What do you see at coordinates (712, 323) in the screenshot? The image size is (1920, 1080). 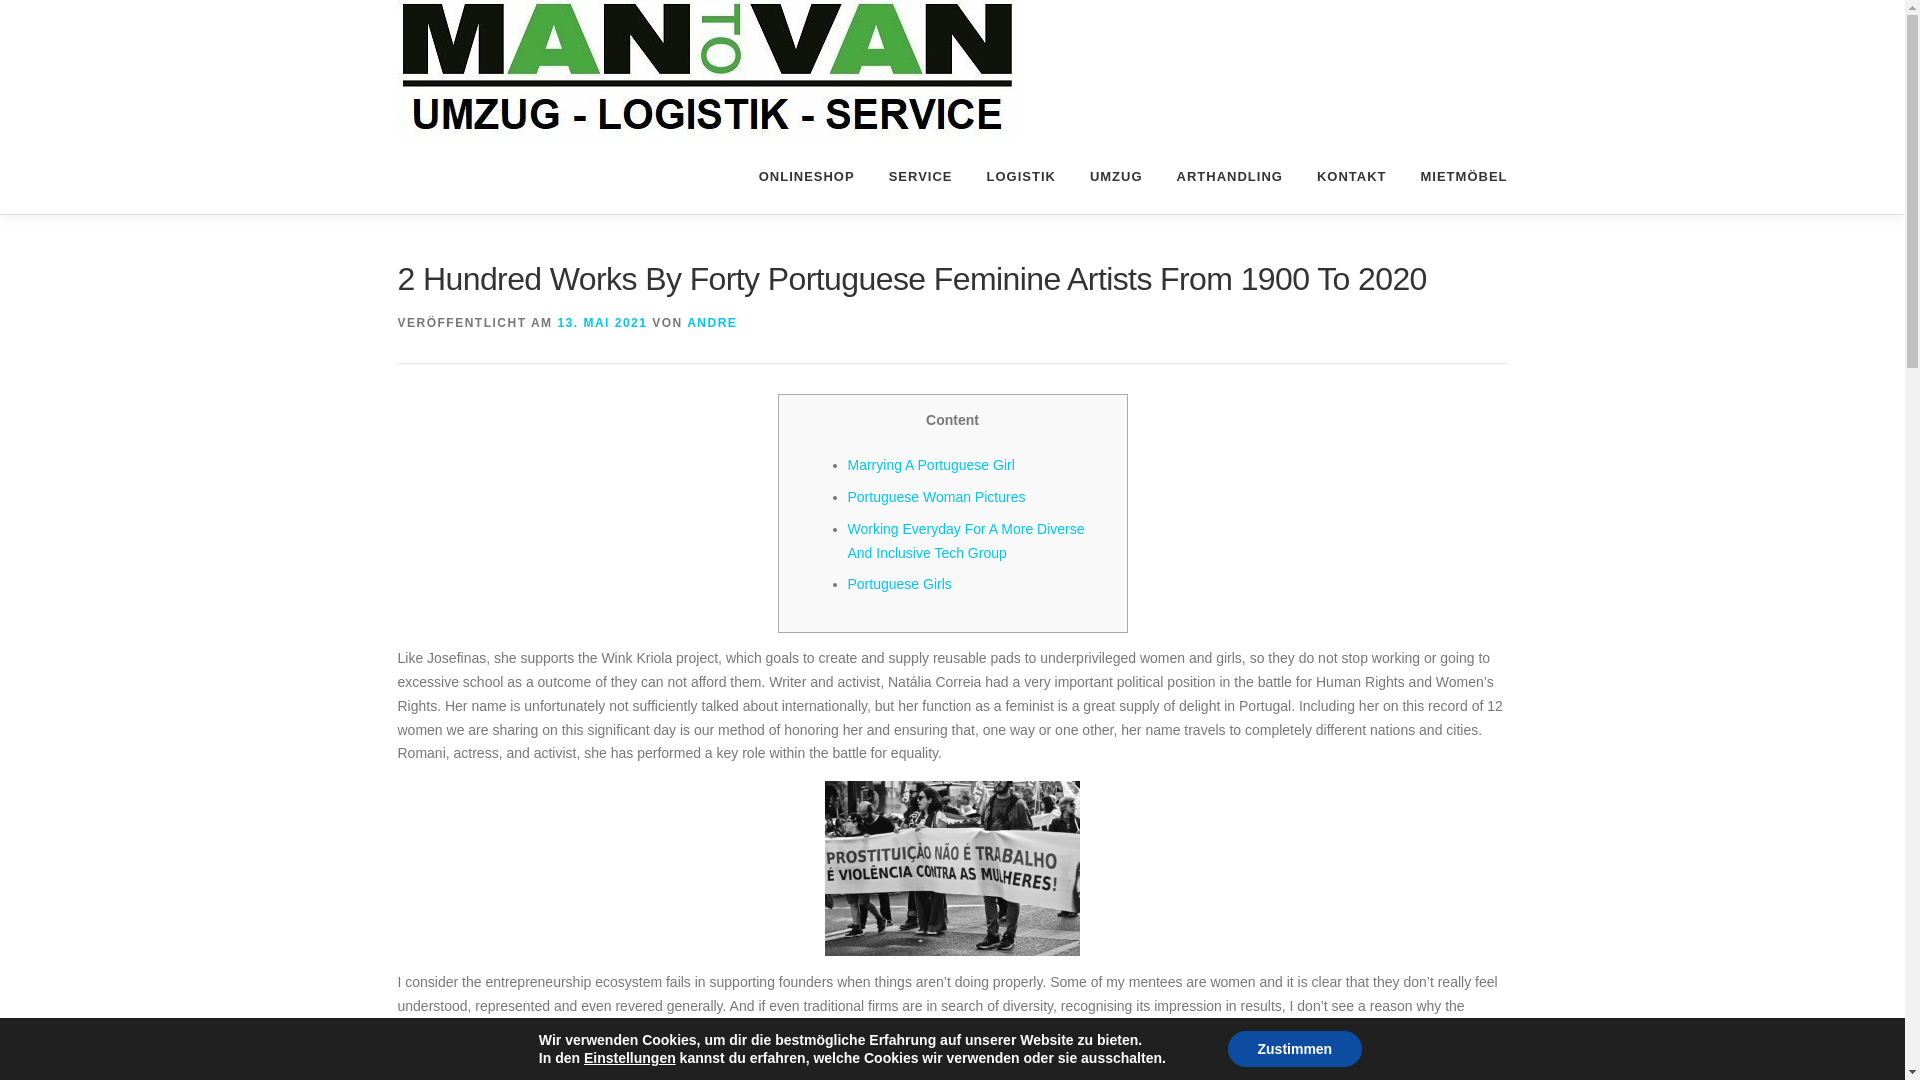 I see `ANDRE` at bounding box center [712, 323].